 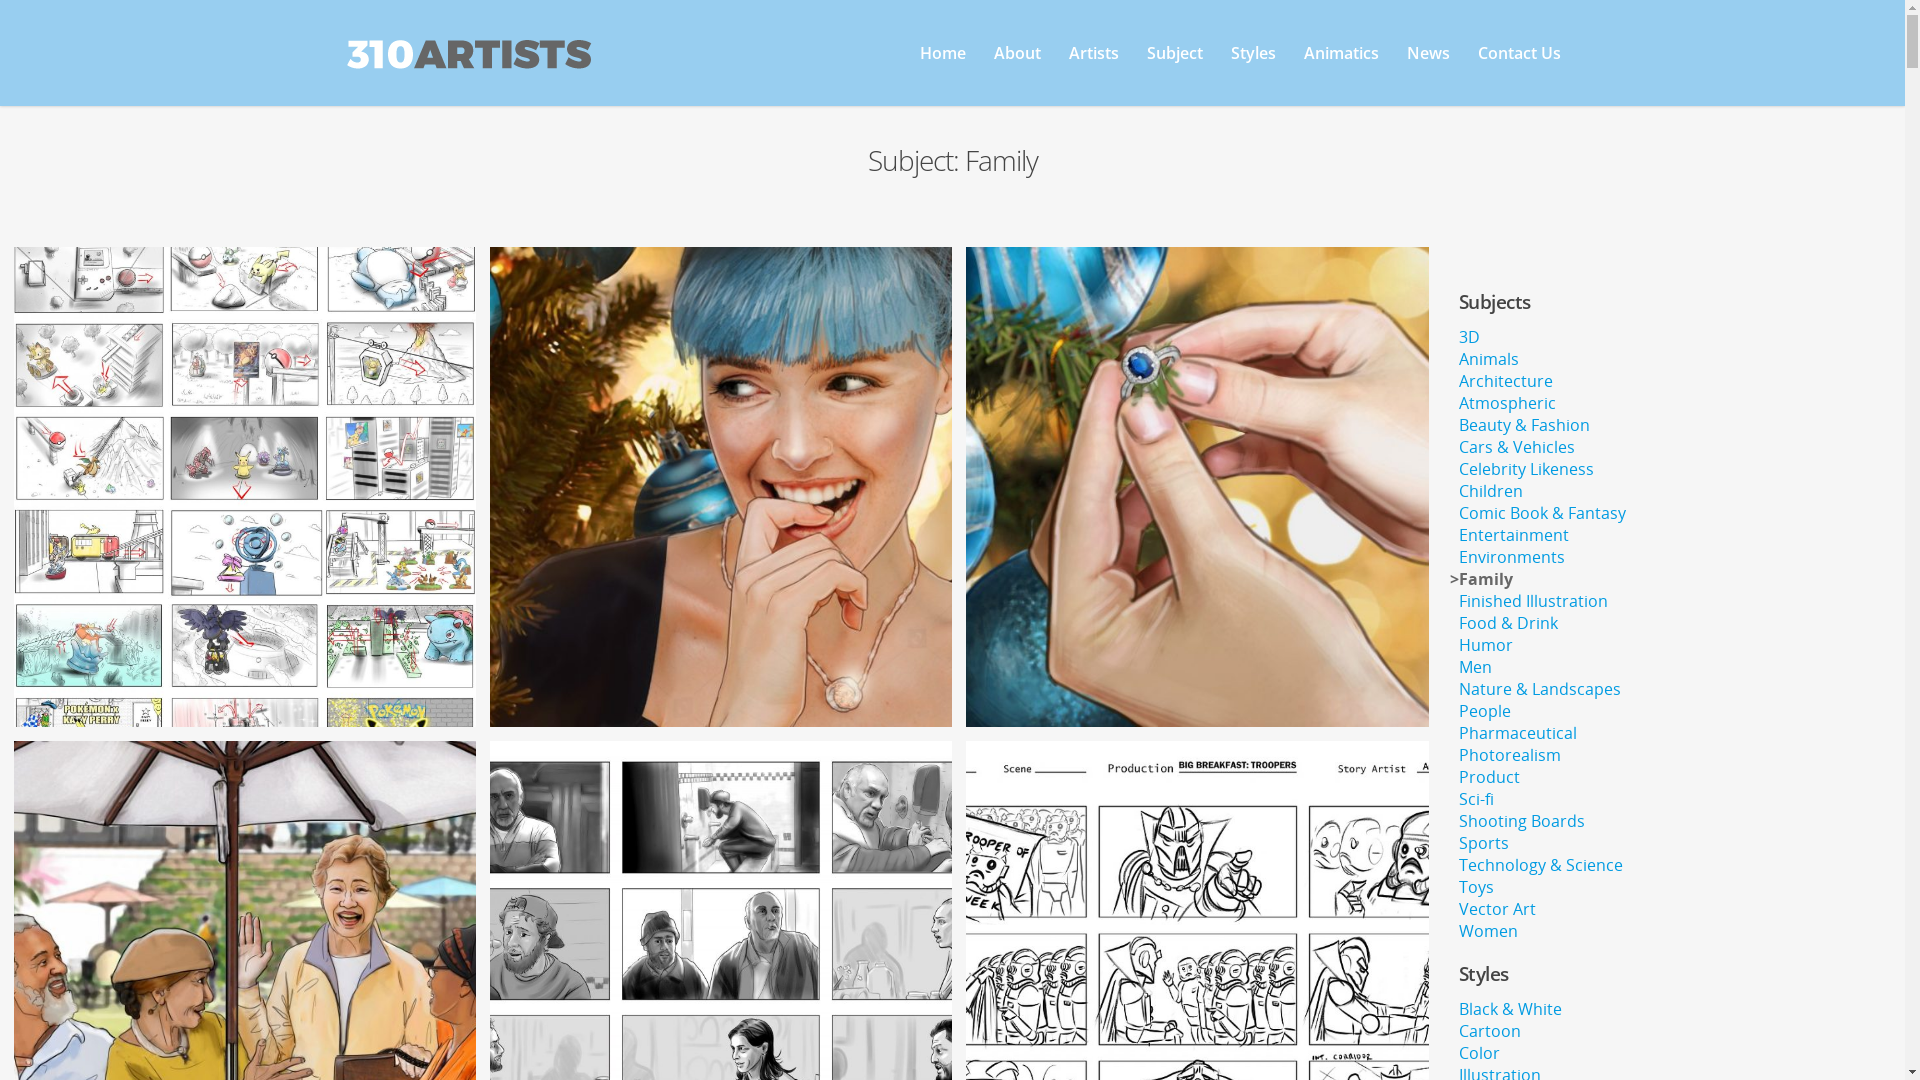 I want to click on Color, so click(x=1480, y=1053).